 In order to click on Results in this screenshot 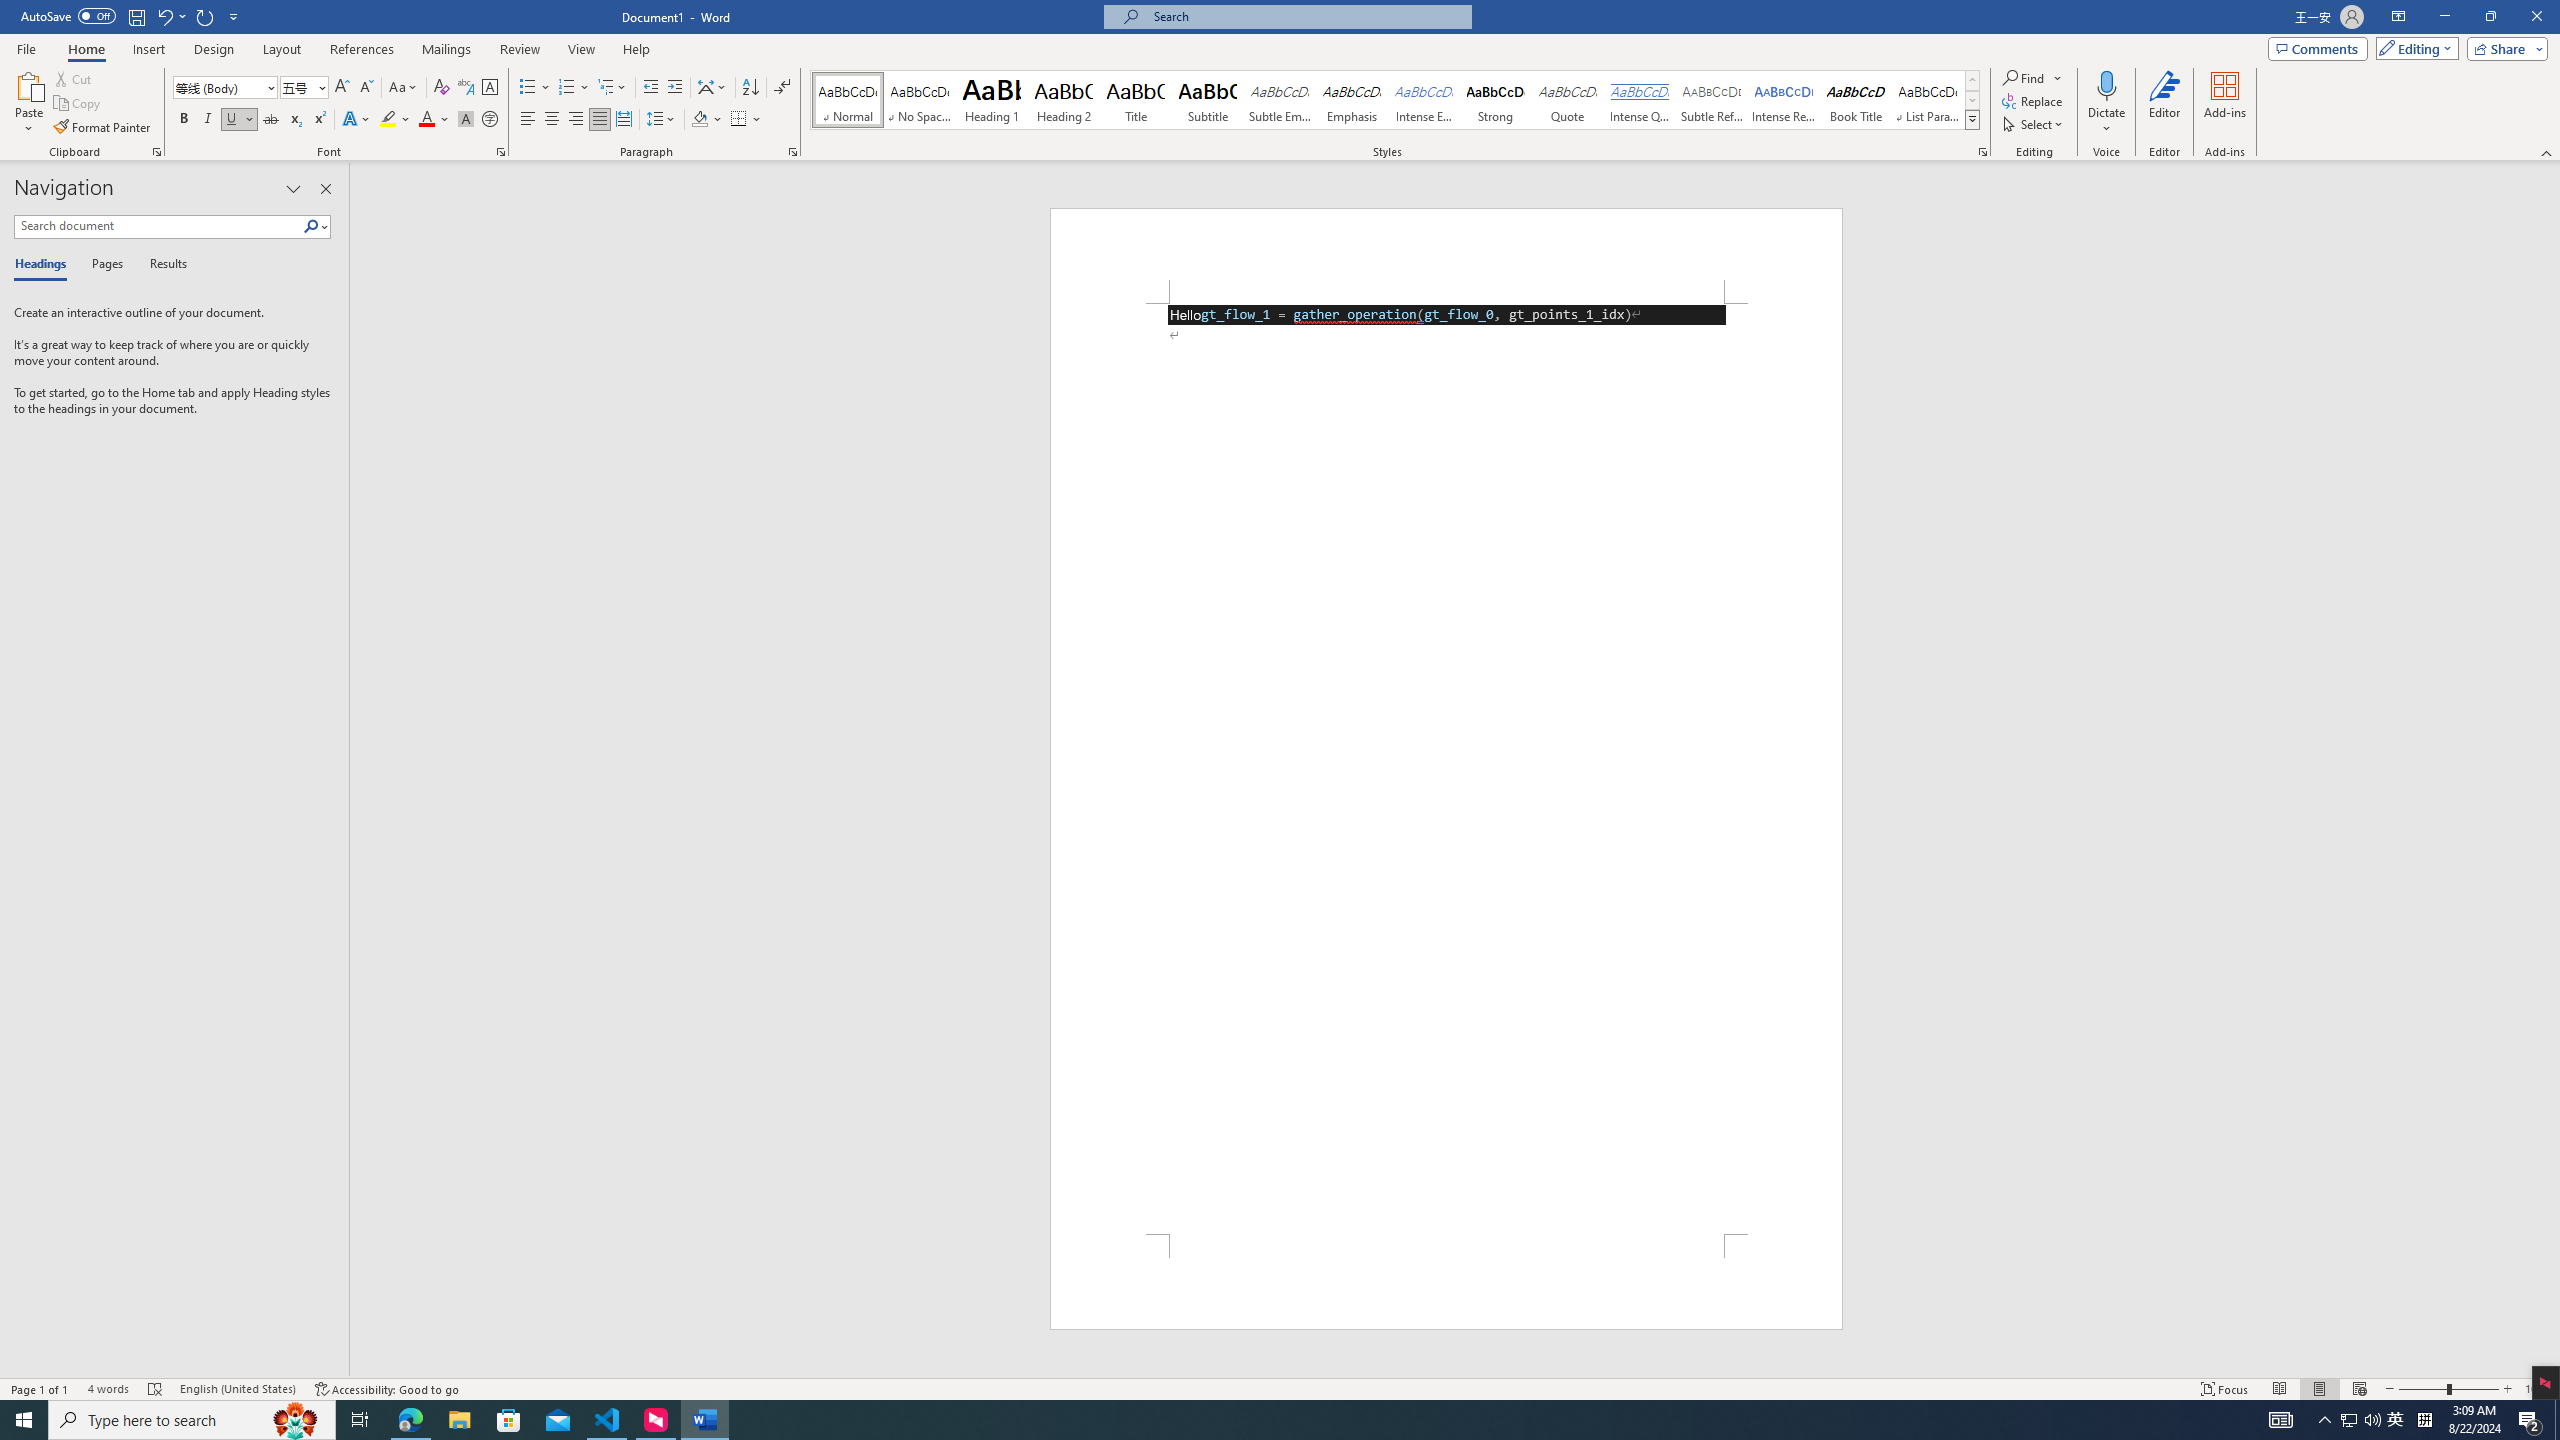, I will do `click(161, 265)`.